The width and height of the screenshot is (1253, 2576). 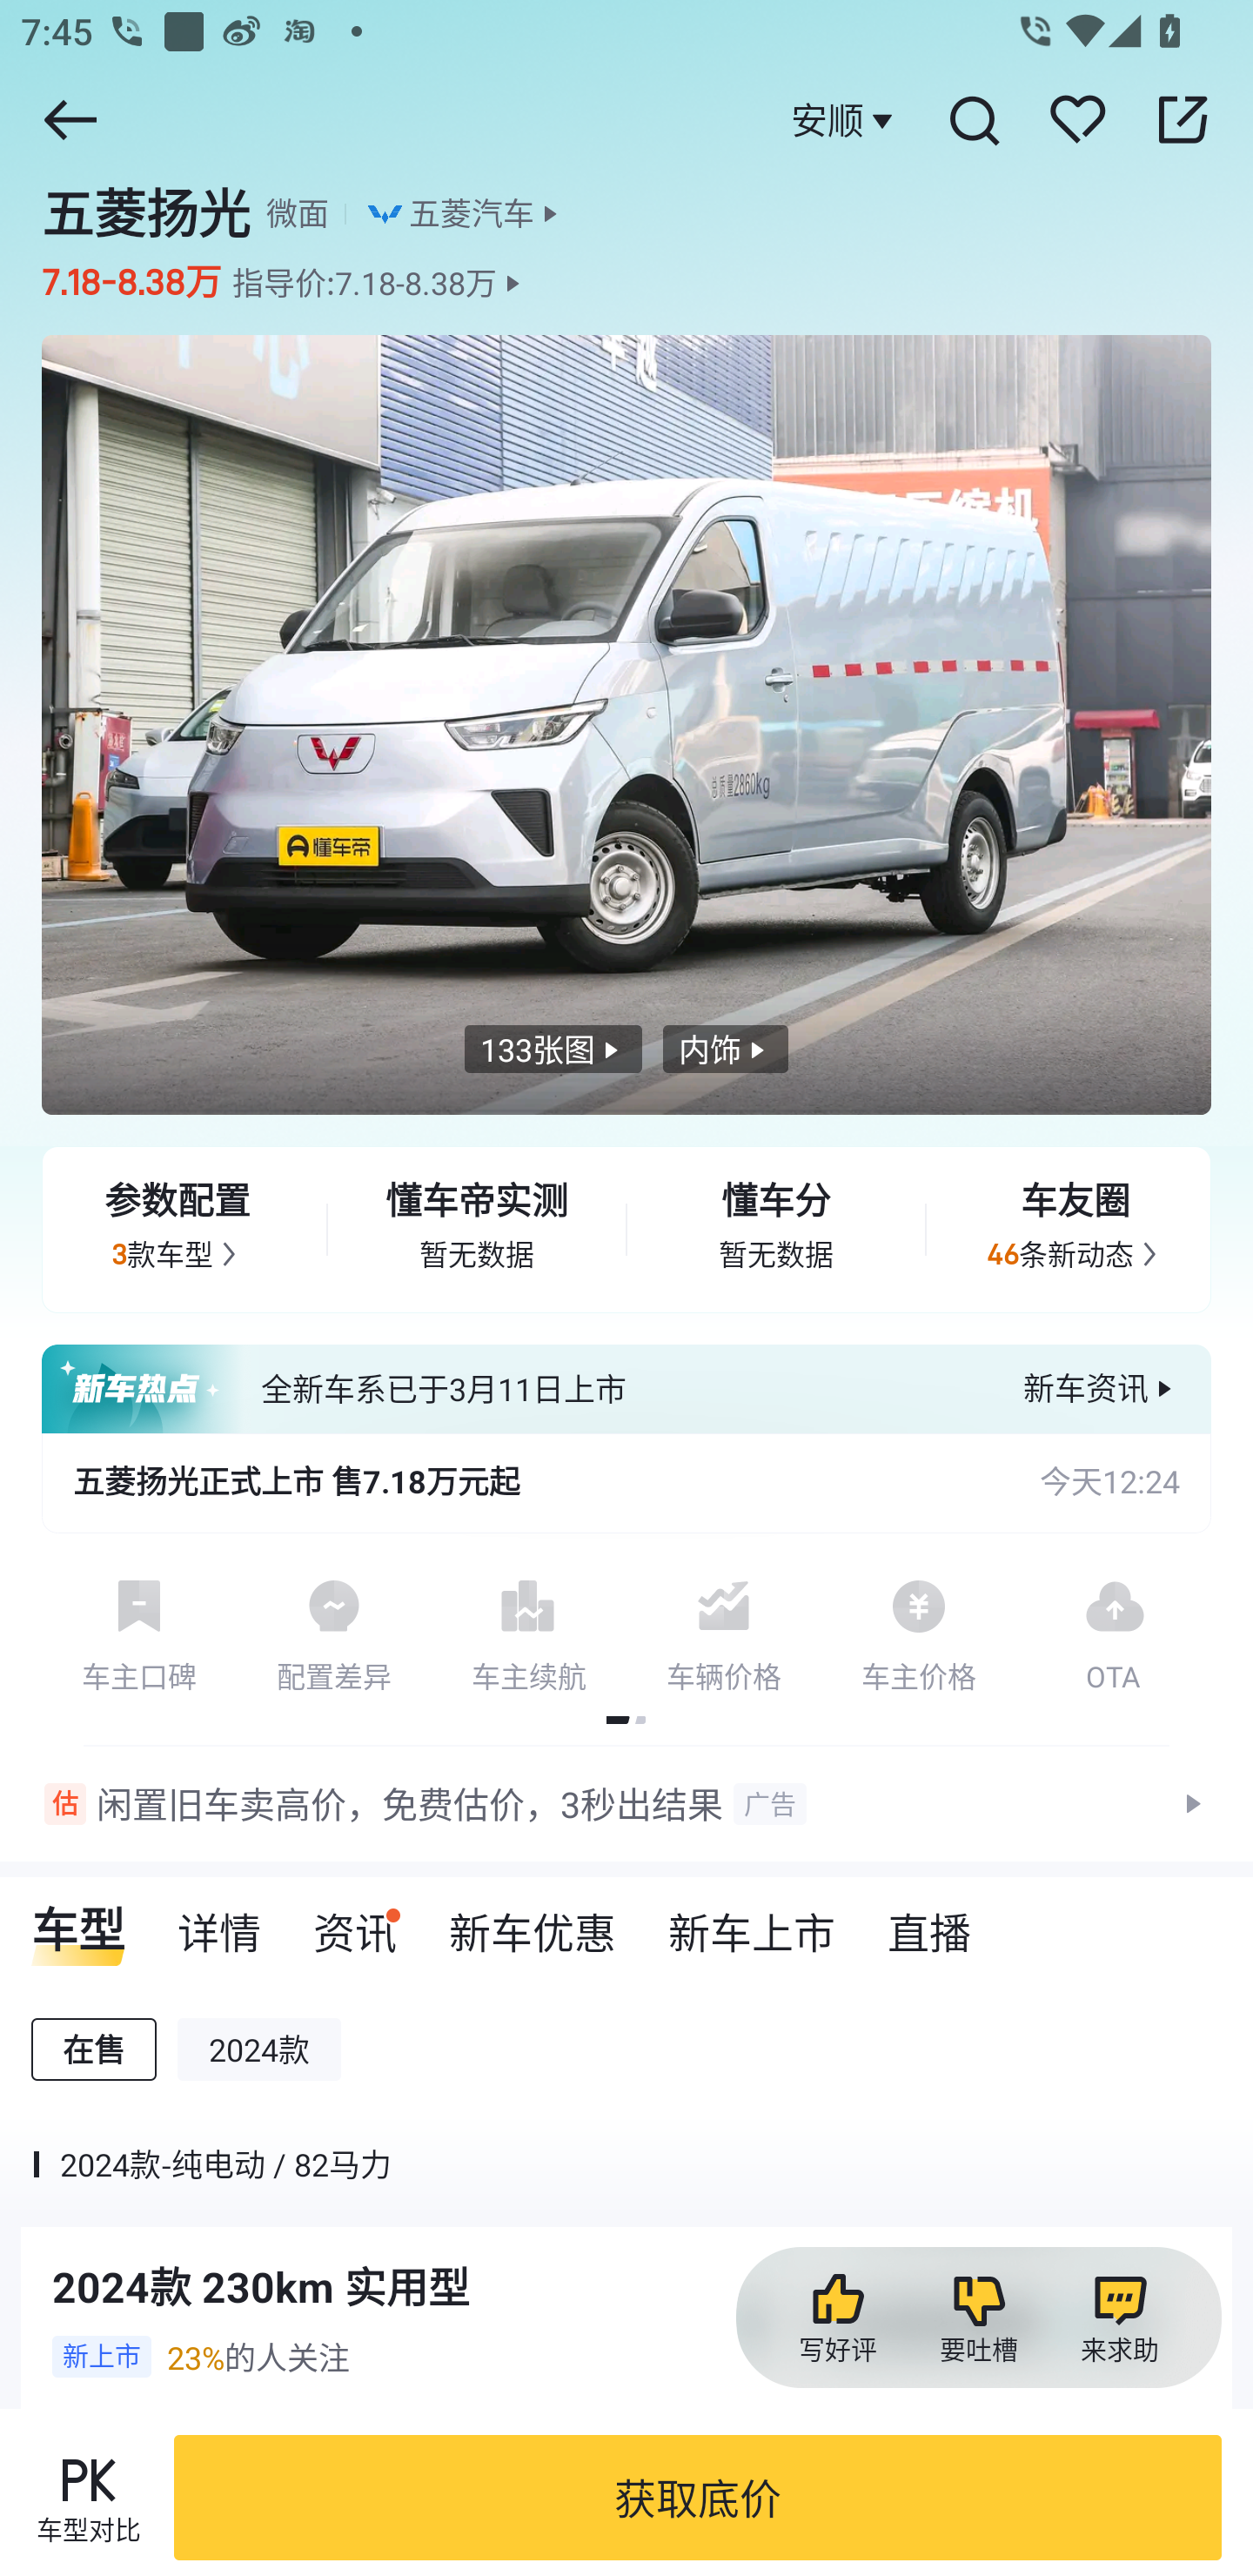 What do you see at coordinates (626, 1439) in the screenshot?
I see `全新车系已于3月11日上市 新车资讯 五菱扬光正式上市 售7.18万元起 今天12:24` at bounding box center [626, 1439].